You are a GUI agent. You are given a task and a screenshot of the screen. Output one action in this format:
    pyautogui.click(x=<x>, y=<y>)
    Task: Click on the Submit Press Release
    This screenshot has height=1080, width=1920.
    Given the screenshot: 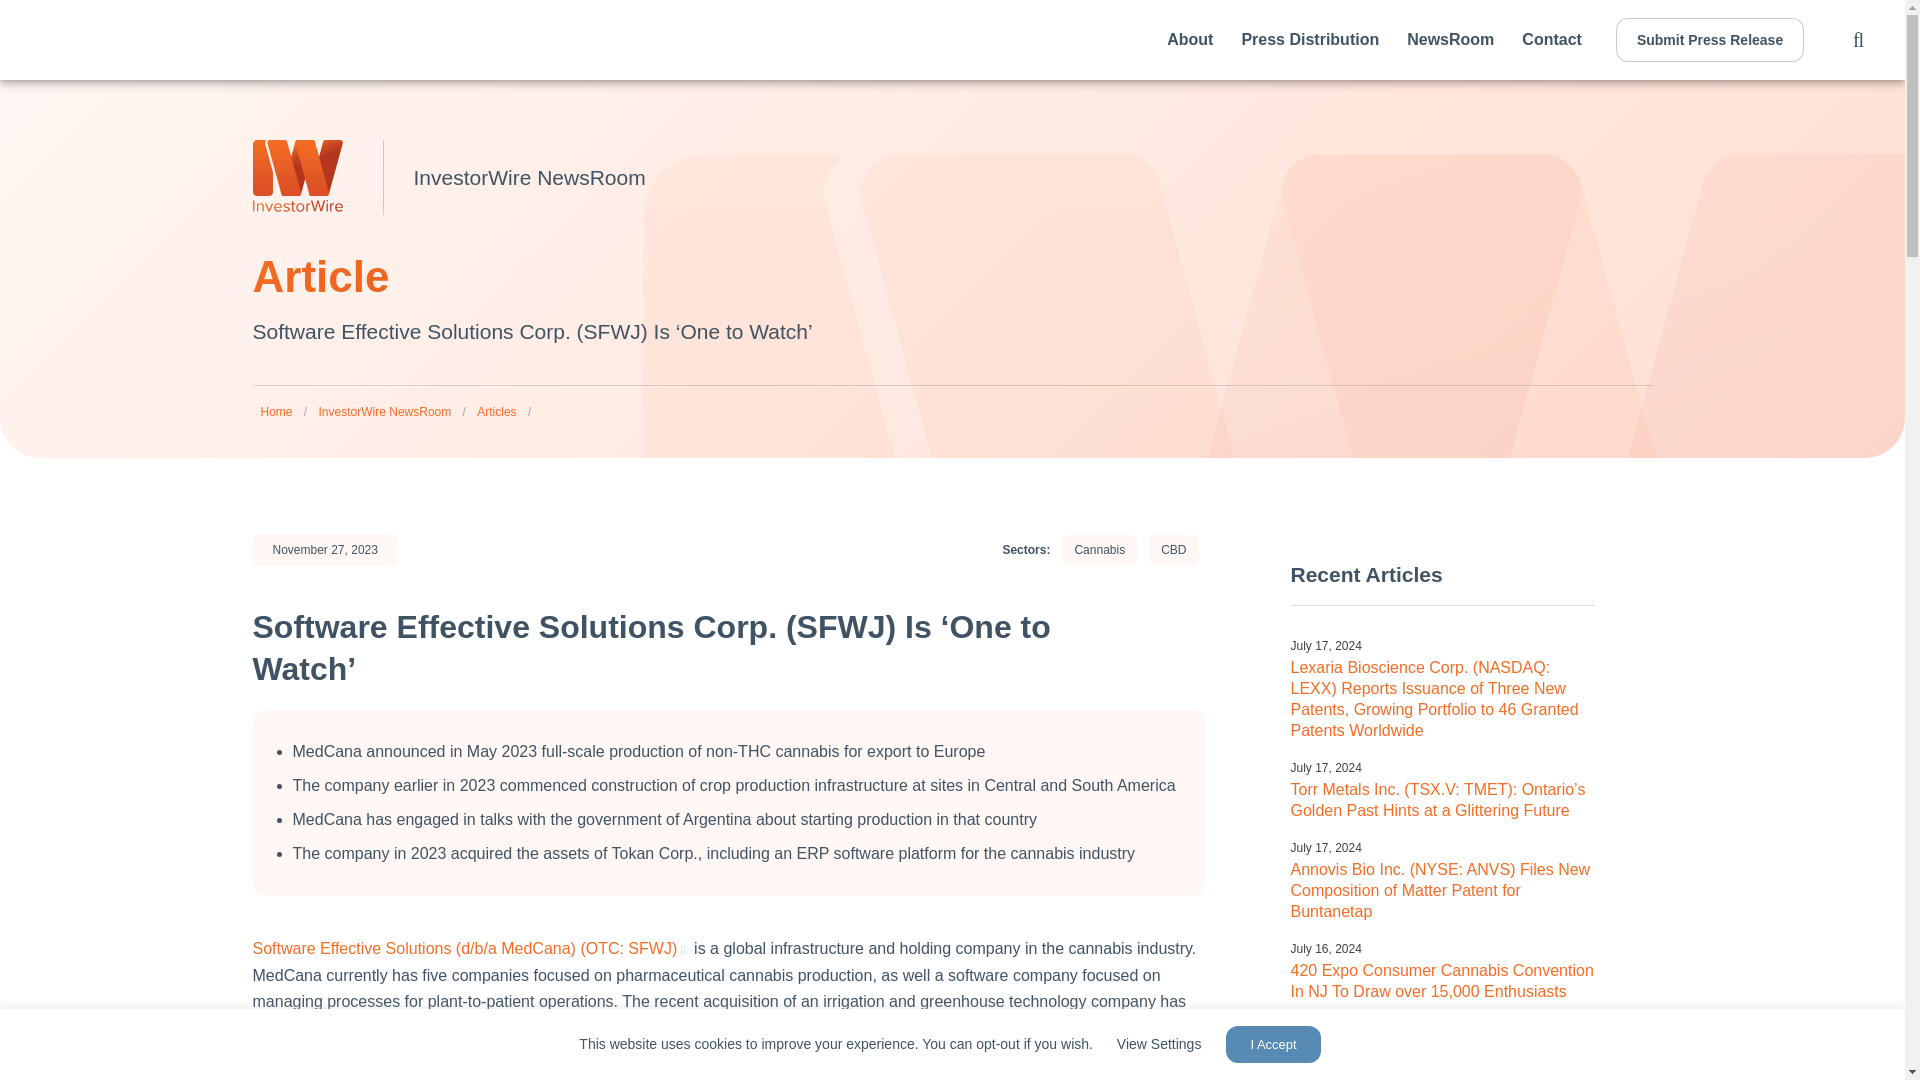 What is the action you would take?
    pyautogui.click(x=1710, y=40)
    